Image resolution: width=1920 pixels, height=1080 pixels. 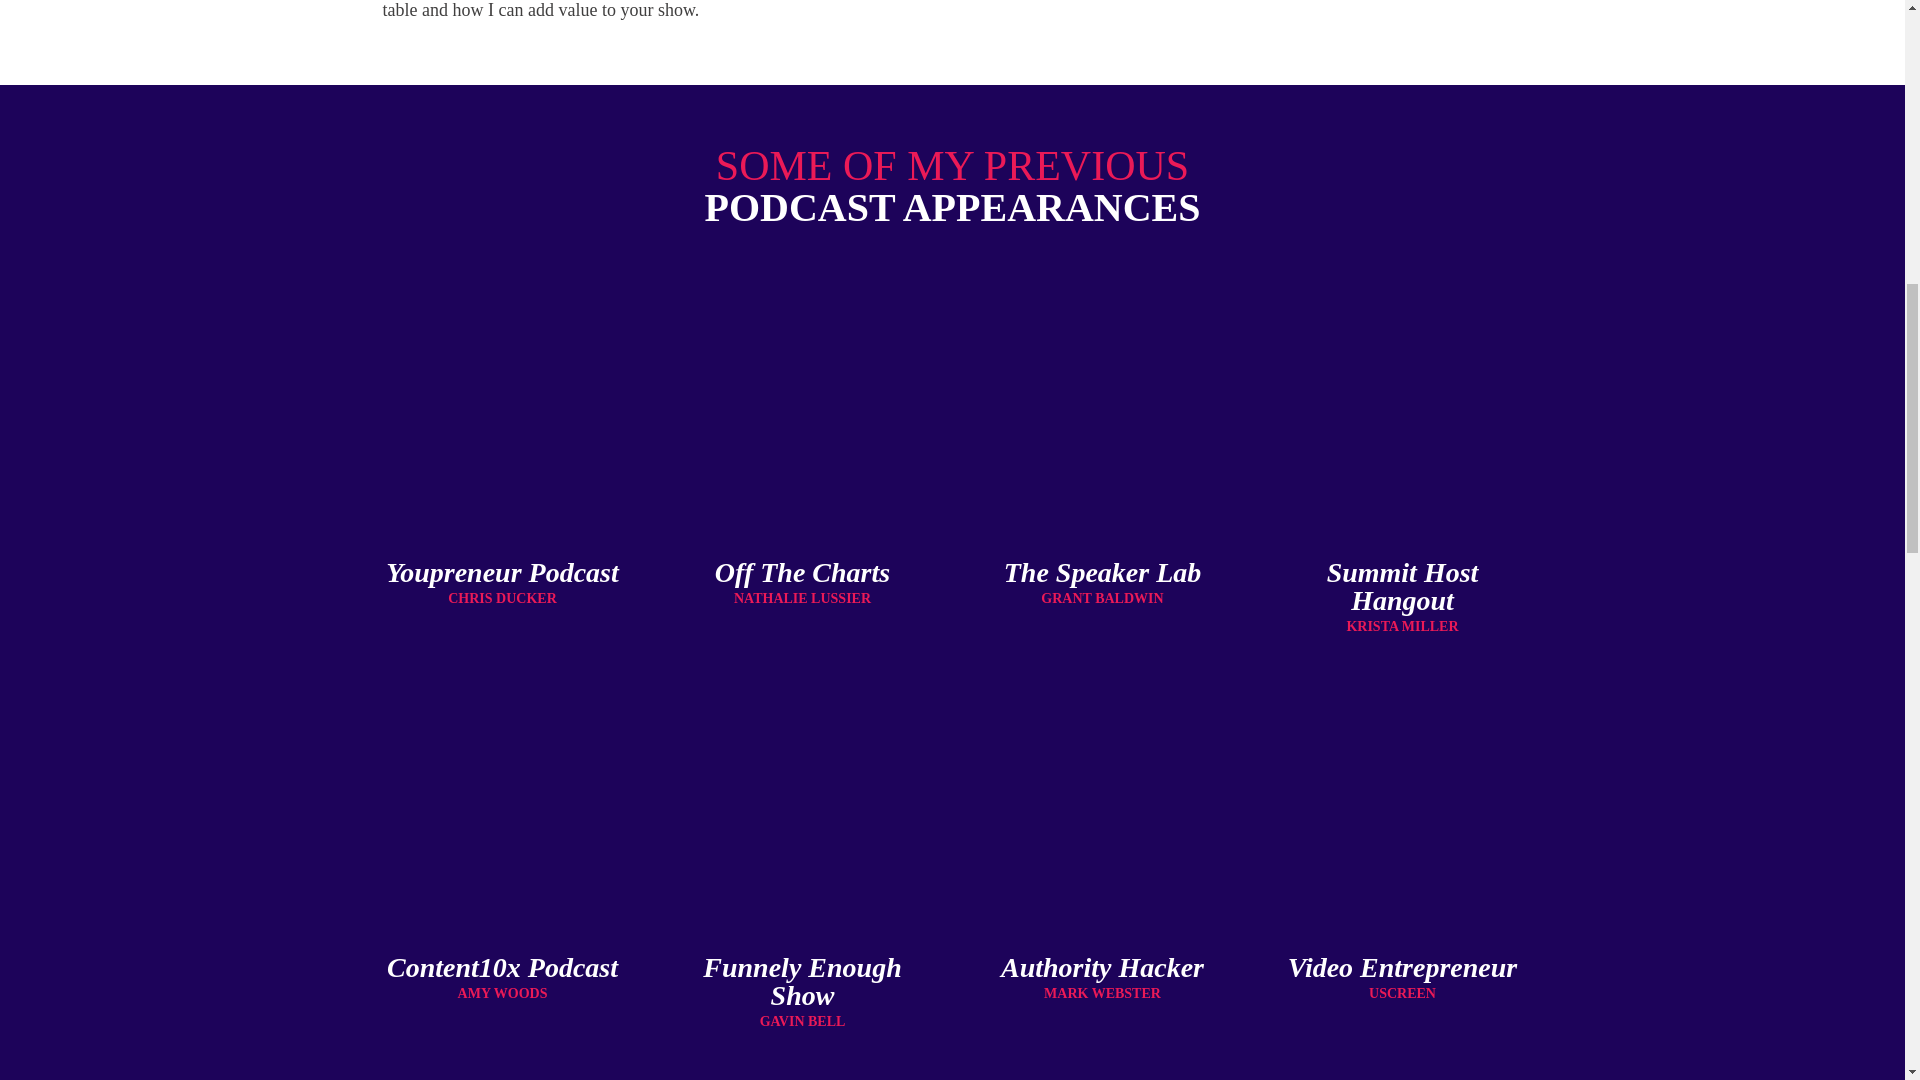 What do you see at coordinates (801, 980) in the screenshot?
I see `Funnely Enough Show` at bounding box center [801, 980].